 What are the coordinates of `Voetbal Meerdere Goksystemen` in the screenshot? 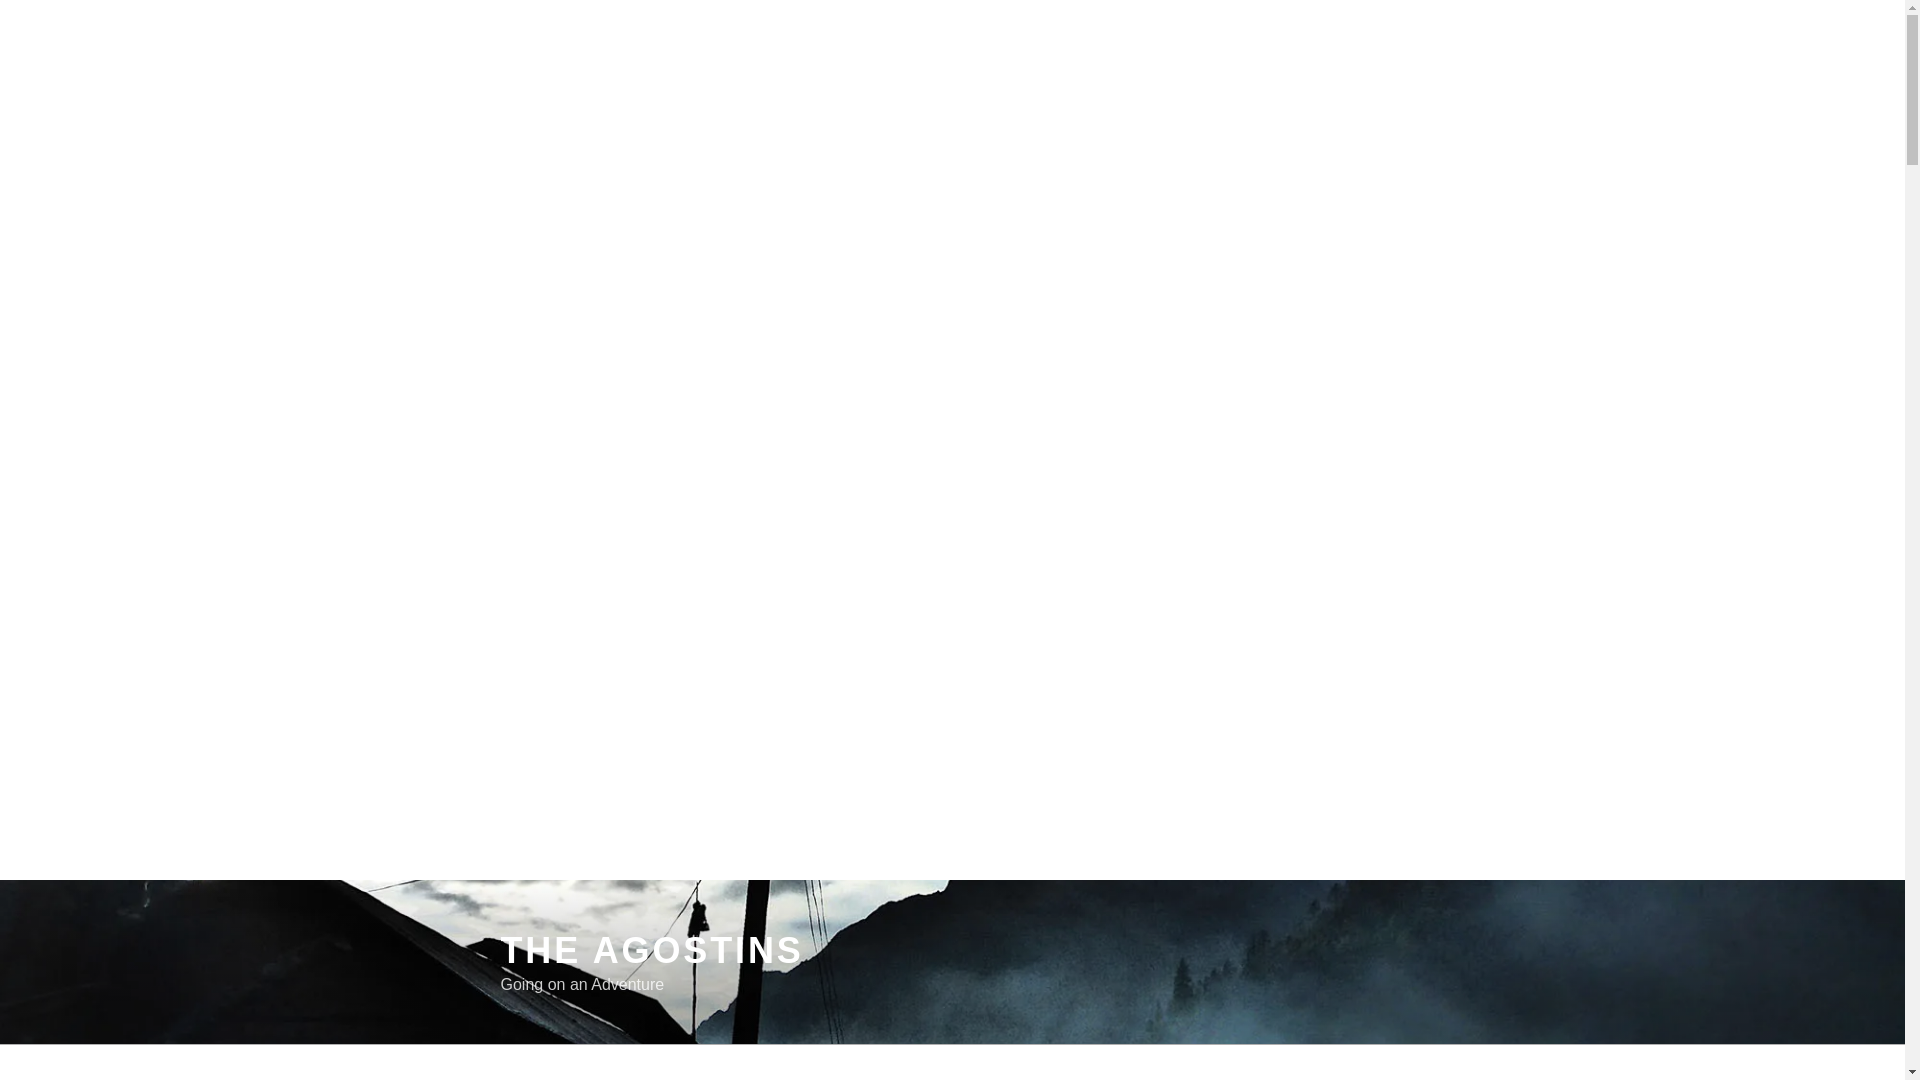 It's located at (1066, 436).